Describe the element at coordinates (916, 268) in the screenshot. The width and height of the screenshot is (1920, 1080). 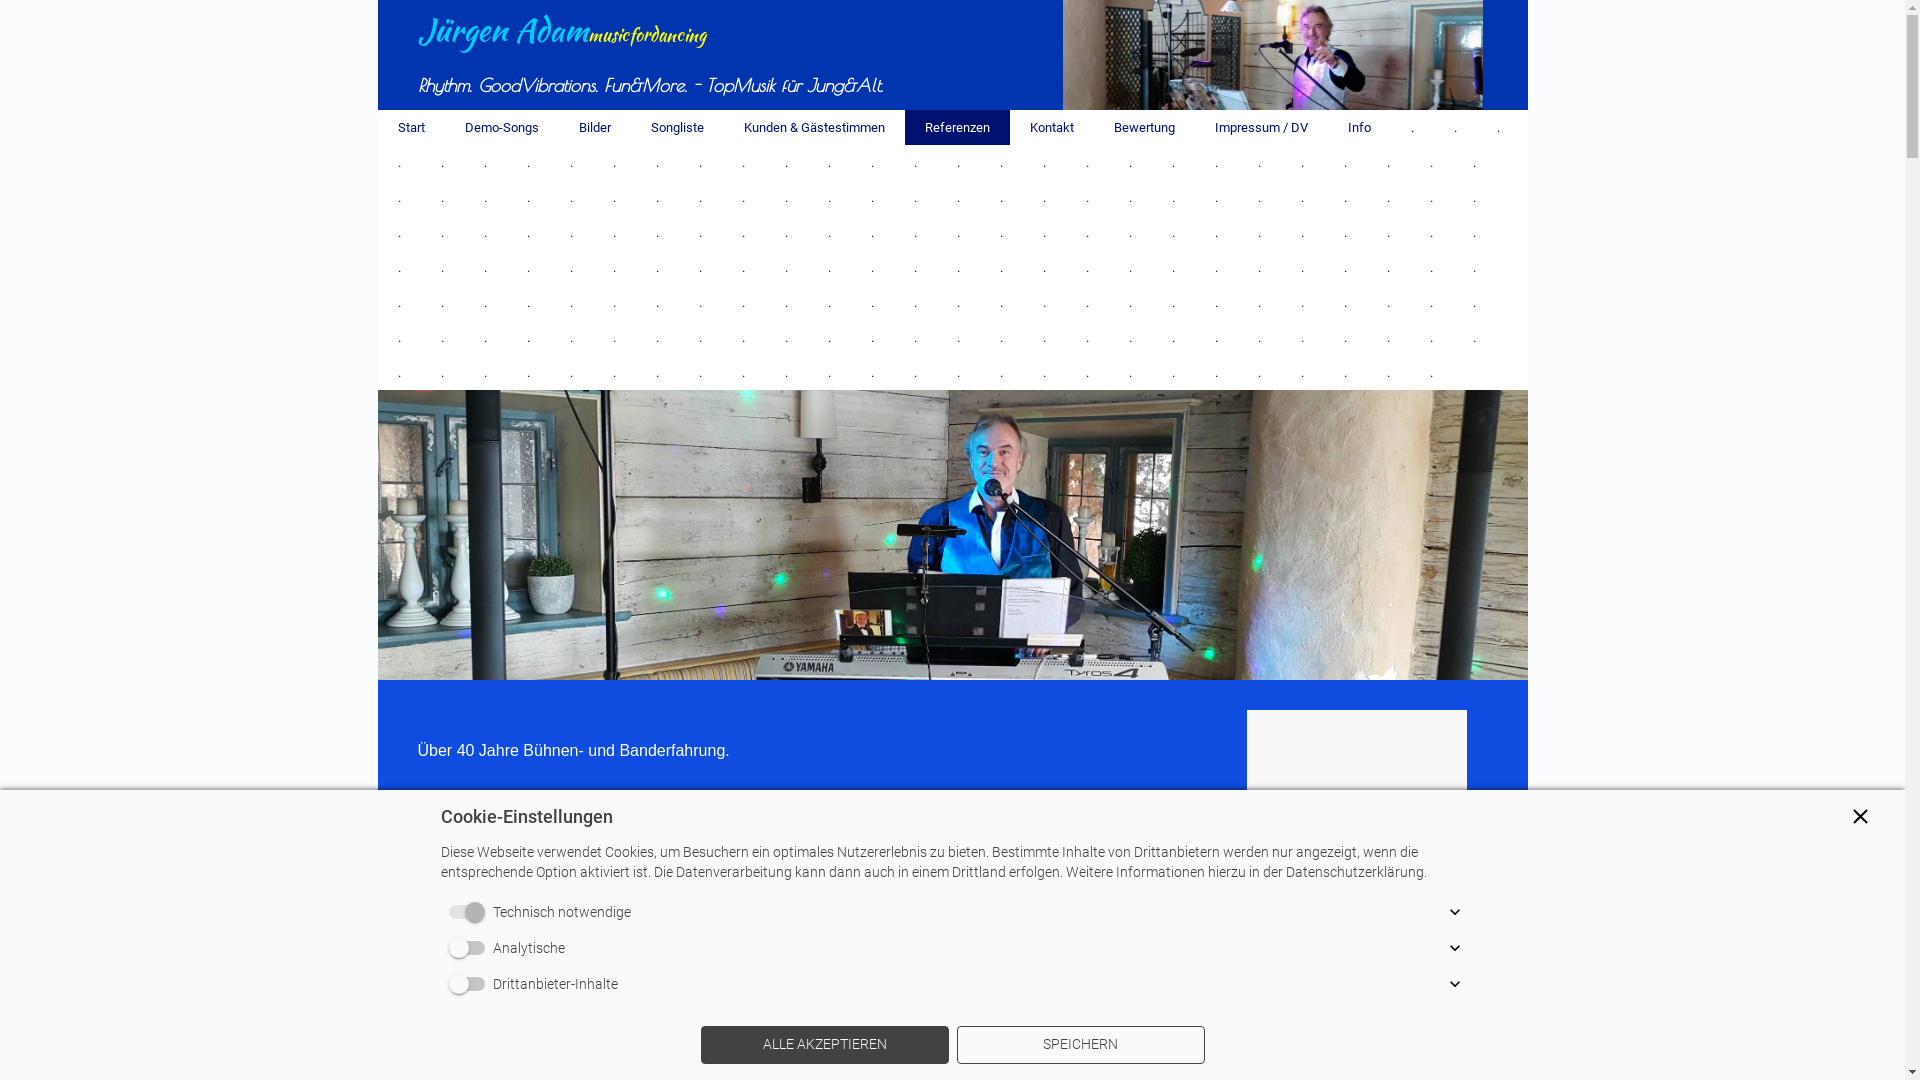
I see `.` at that location.